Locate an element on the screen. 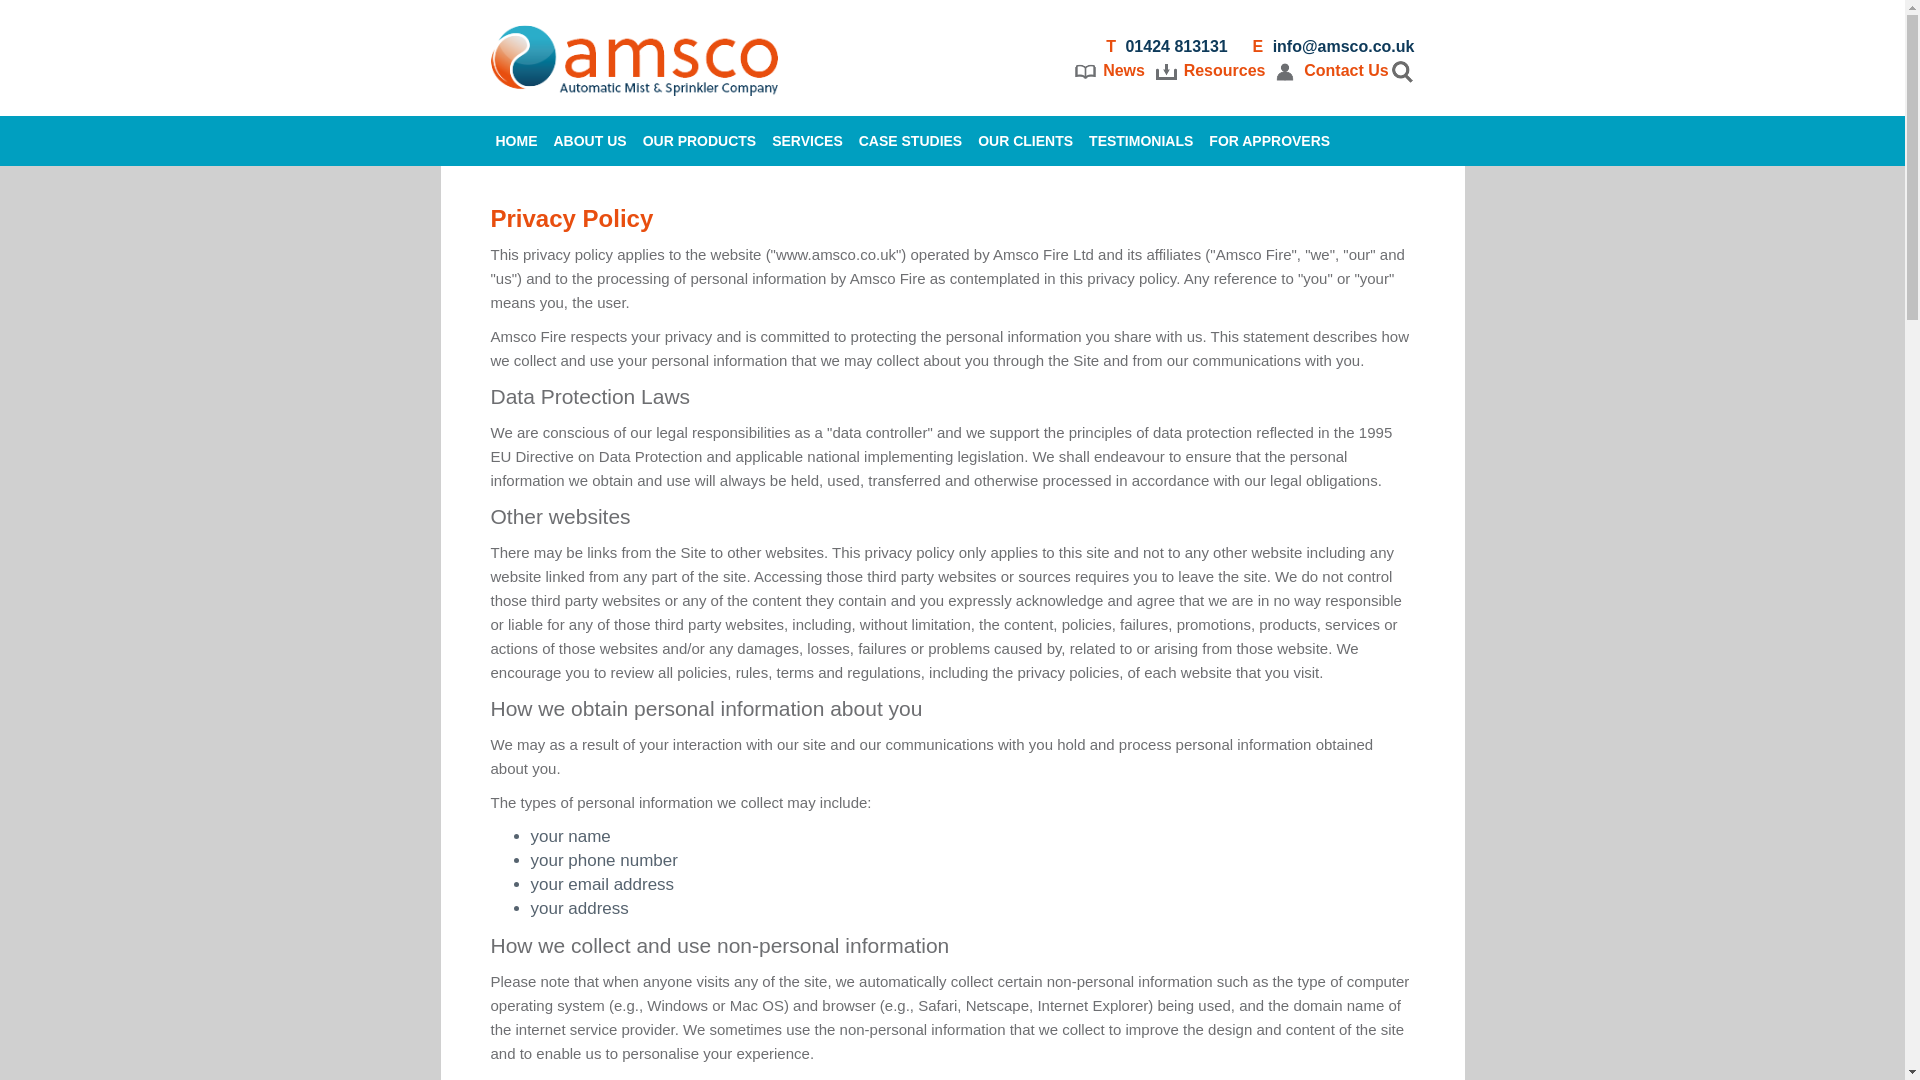 This screenshot has height=1080, width=1920. FOR APPROVERS is located at coordinates (1270, 140).